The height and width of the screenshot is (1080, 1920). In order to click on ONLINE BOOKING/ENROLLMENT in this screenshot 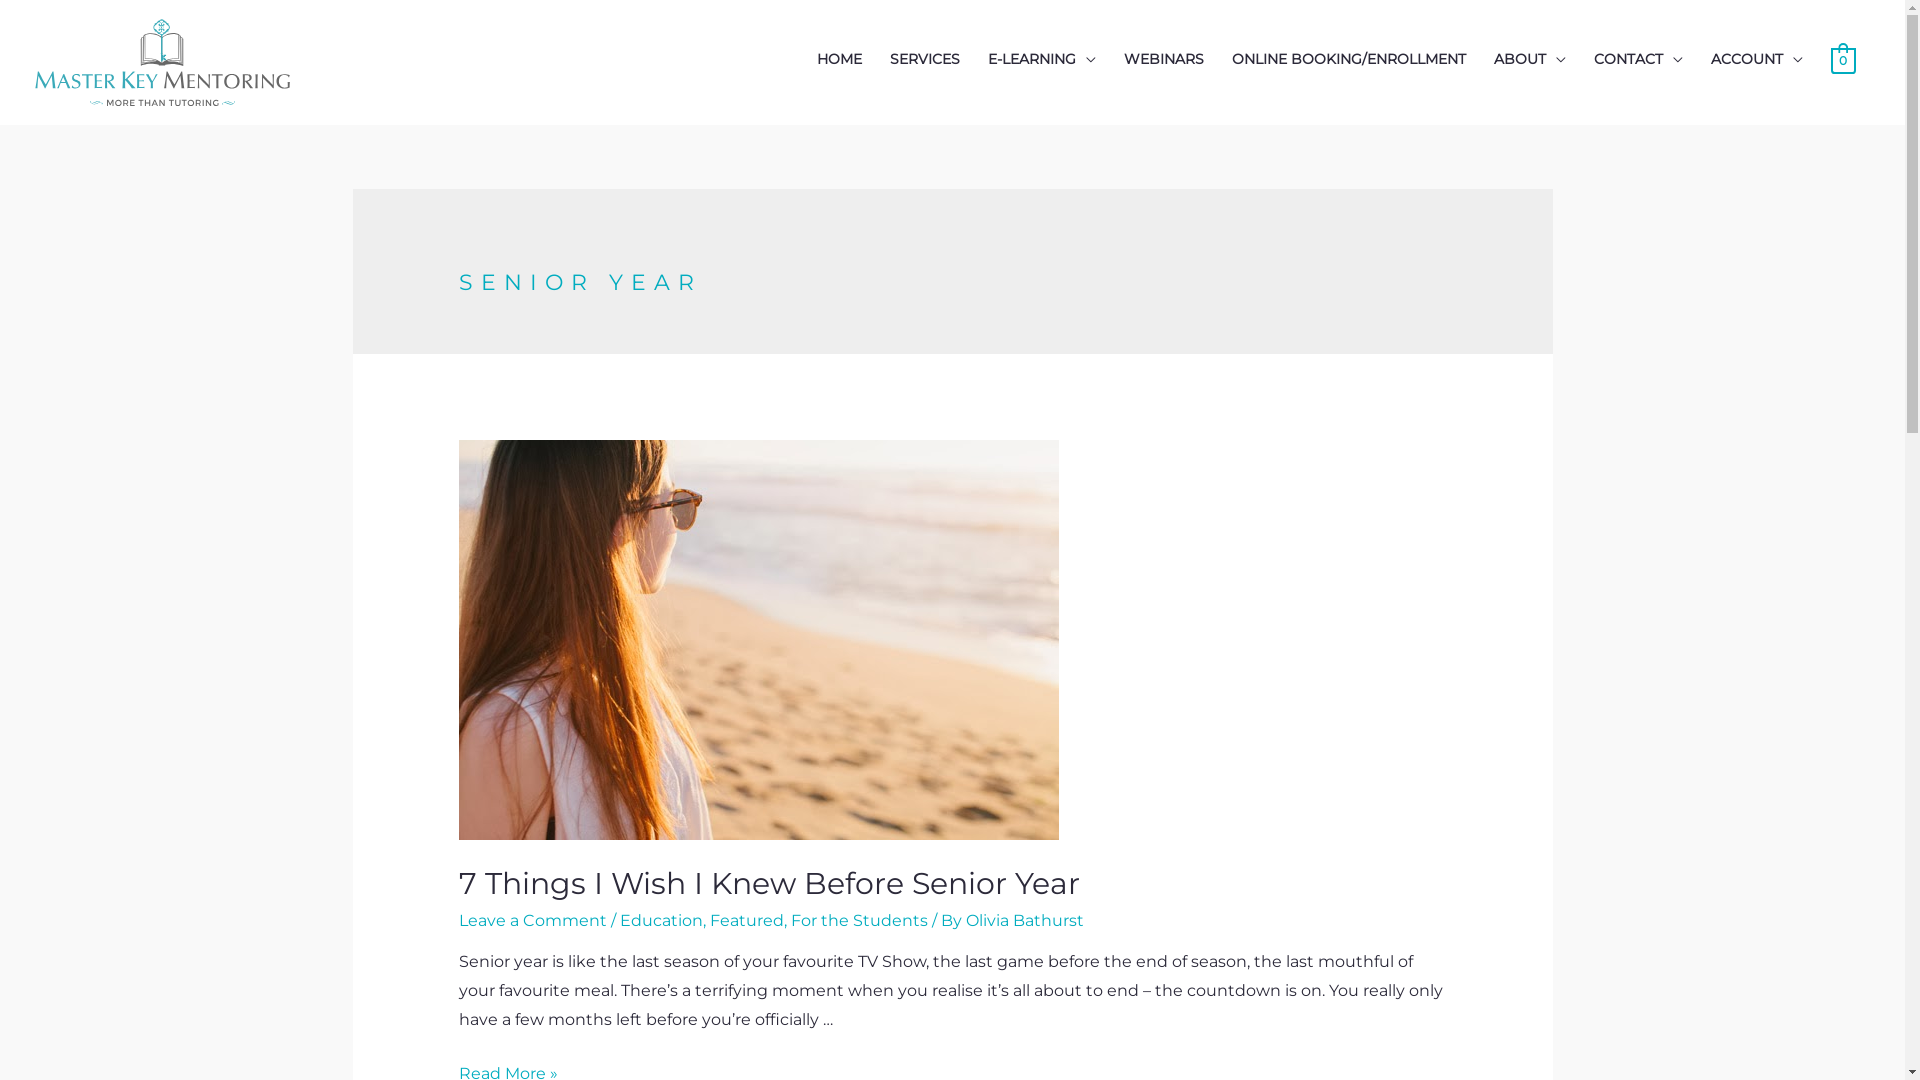, I will do `click(1349, 59)`.